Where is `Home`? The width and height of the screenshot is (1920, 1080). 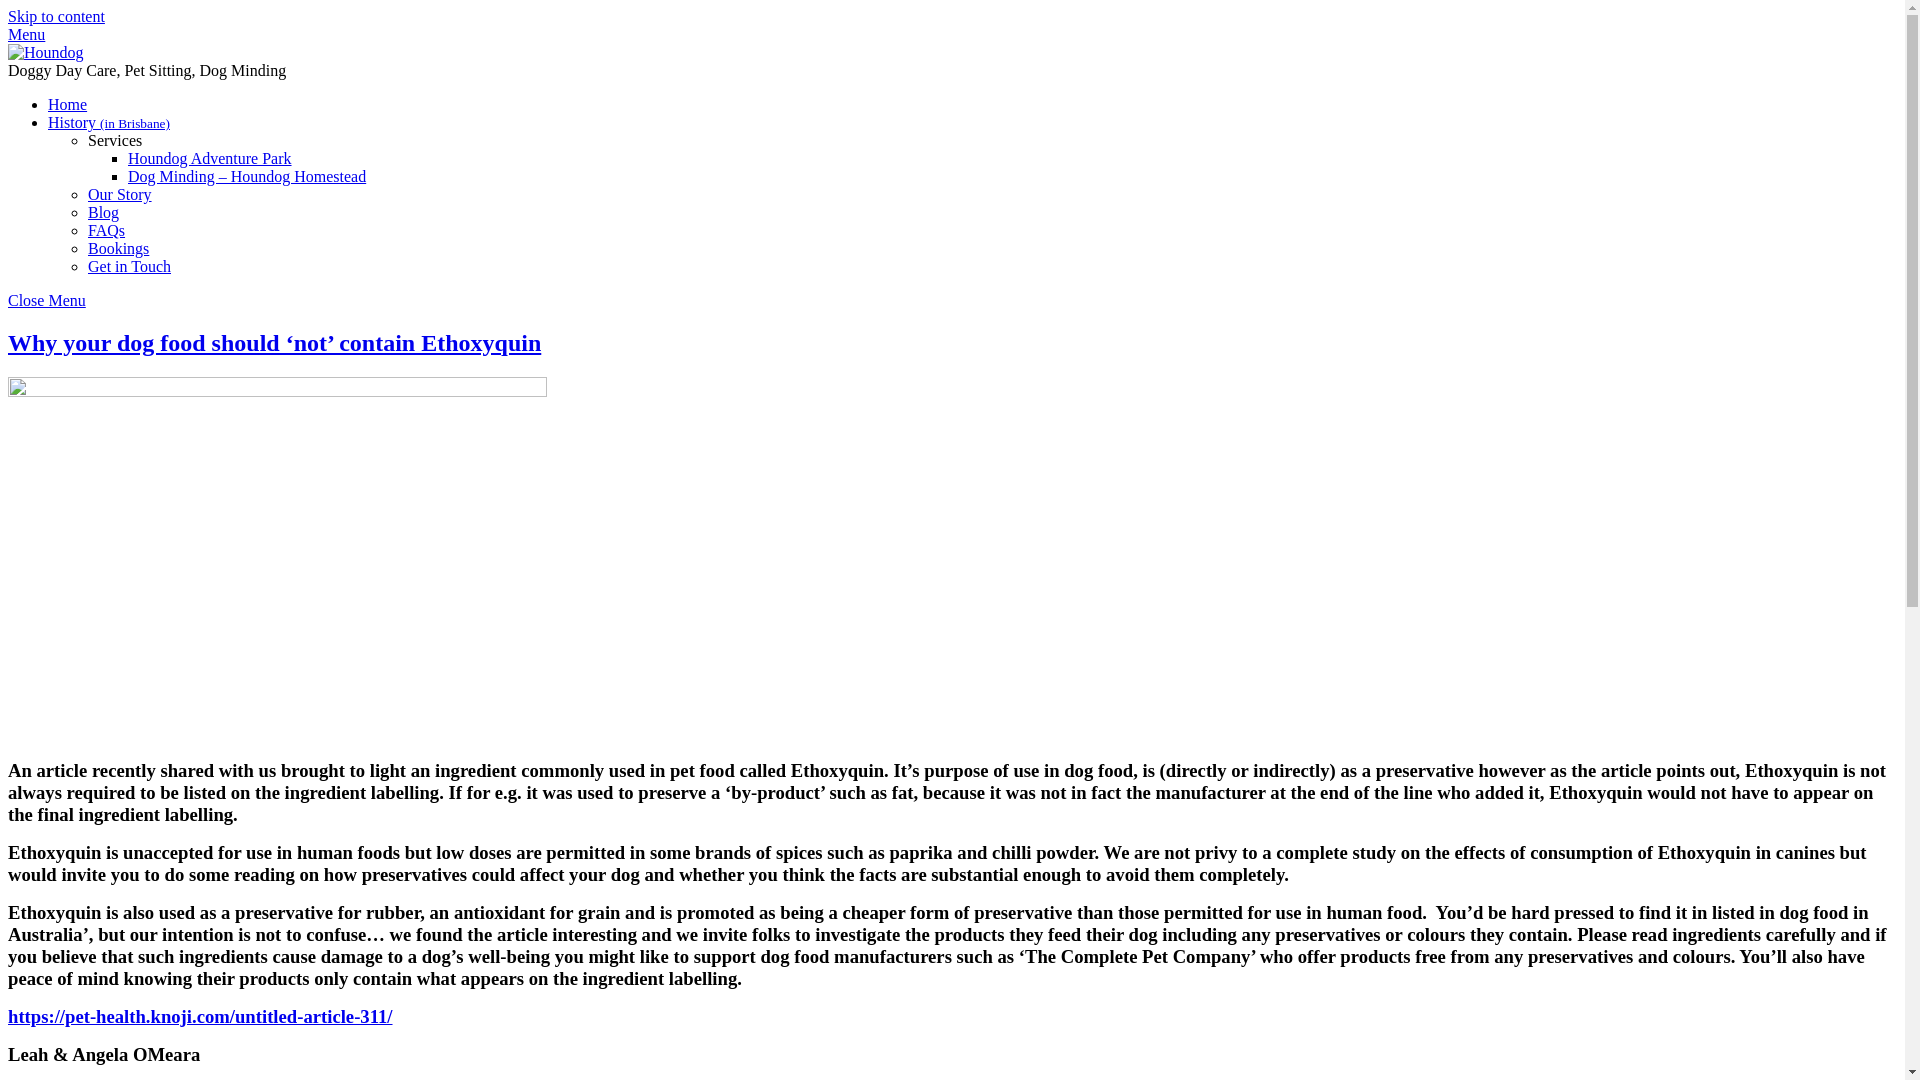 Home is located at coordinates (67, 104).